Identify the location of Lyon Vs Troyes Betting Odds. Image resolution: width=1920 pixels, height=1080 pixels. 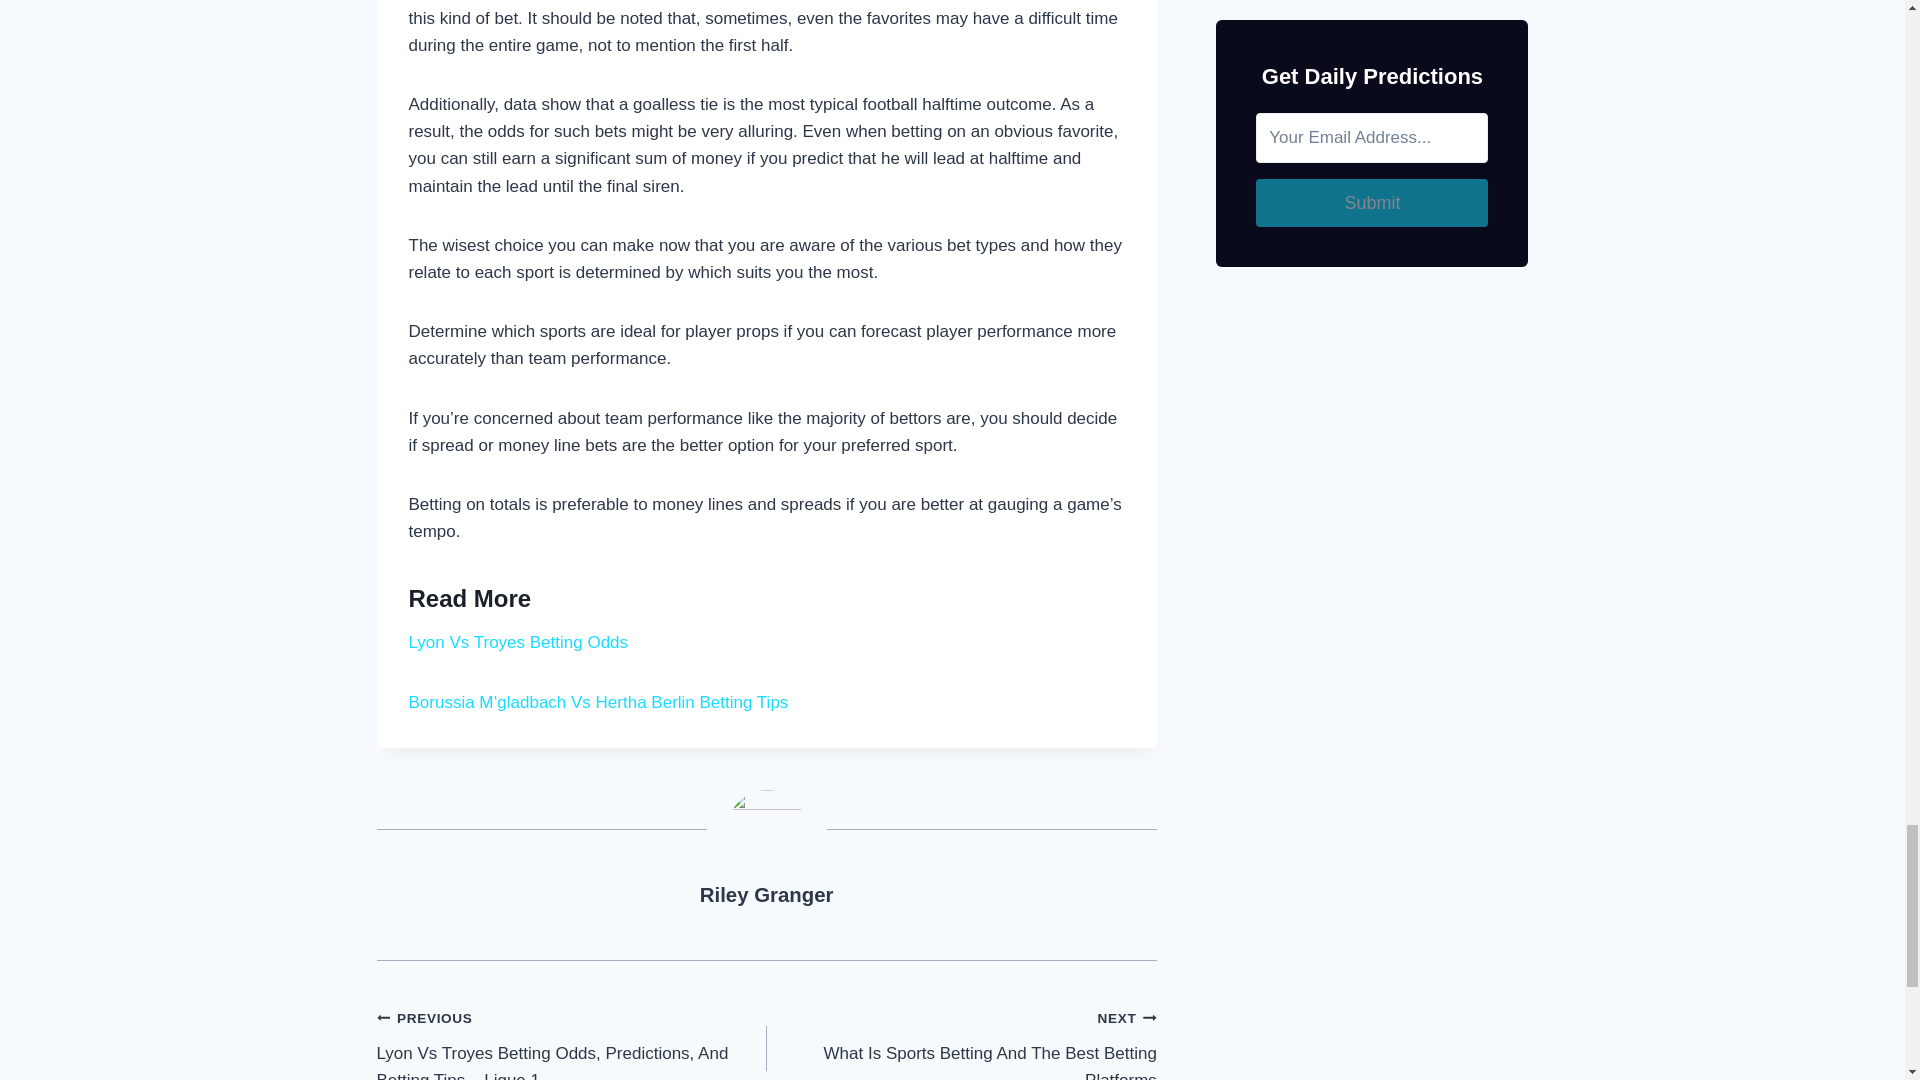
(766, 895).